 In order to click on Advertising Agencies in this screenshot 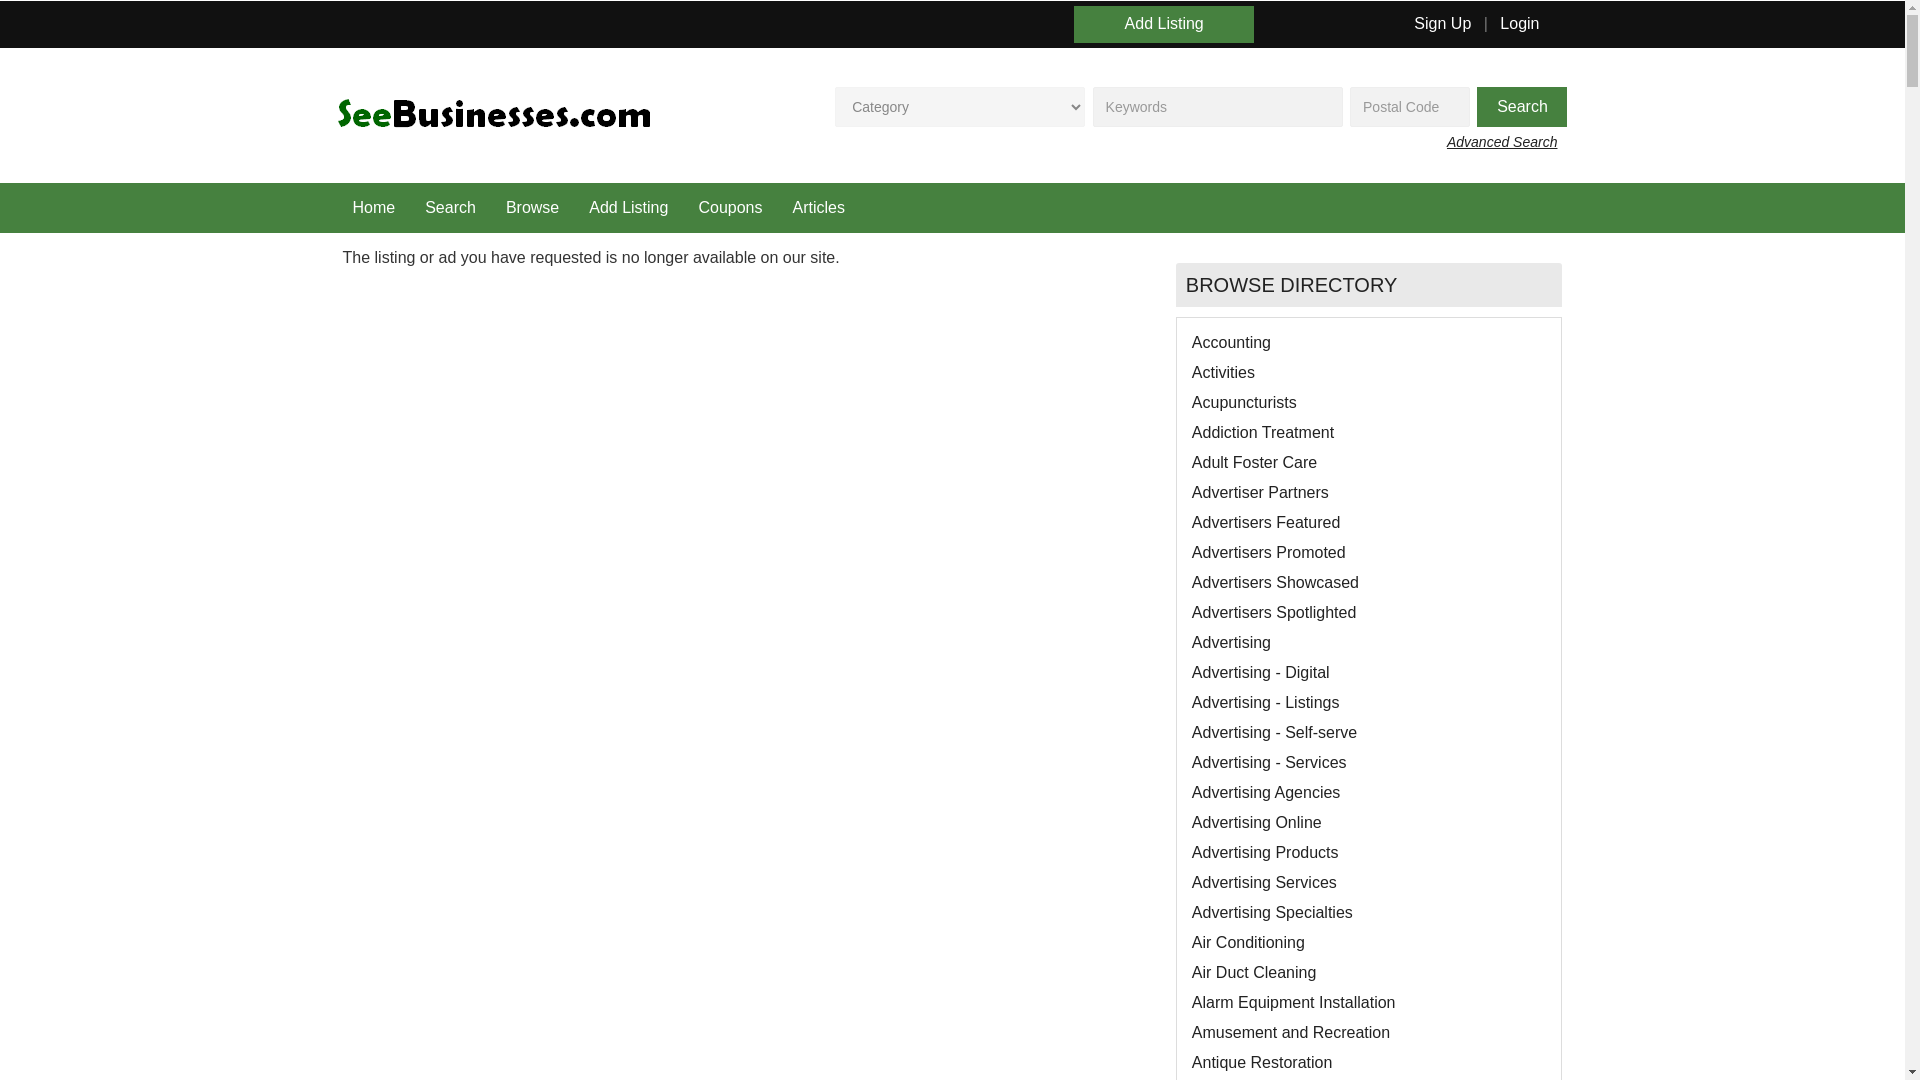, I will do `click(1266, 792)`.